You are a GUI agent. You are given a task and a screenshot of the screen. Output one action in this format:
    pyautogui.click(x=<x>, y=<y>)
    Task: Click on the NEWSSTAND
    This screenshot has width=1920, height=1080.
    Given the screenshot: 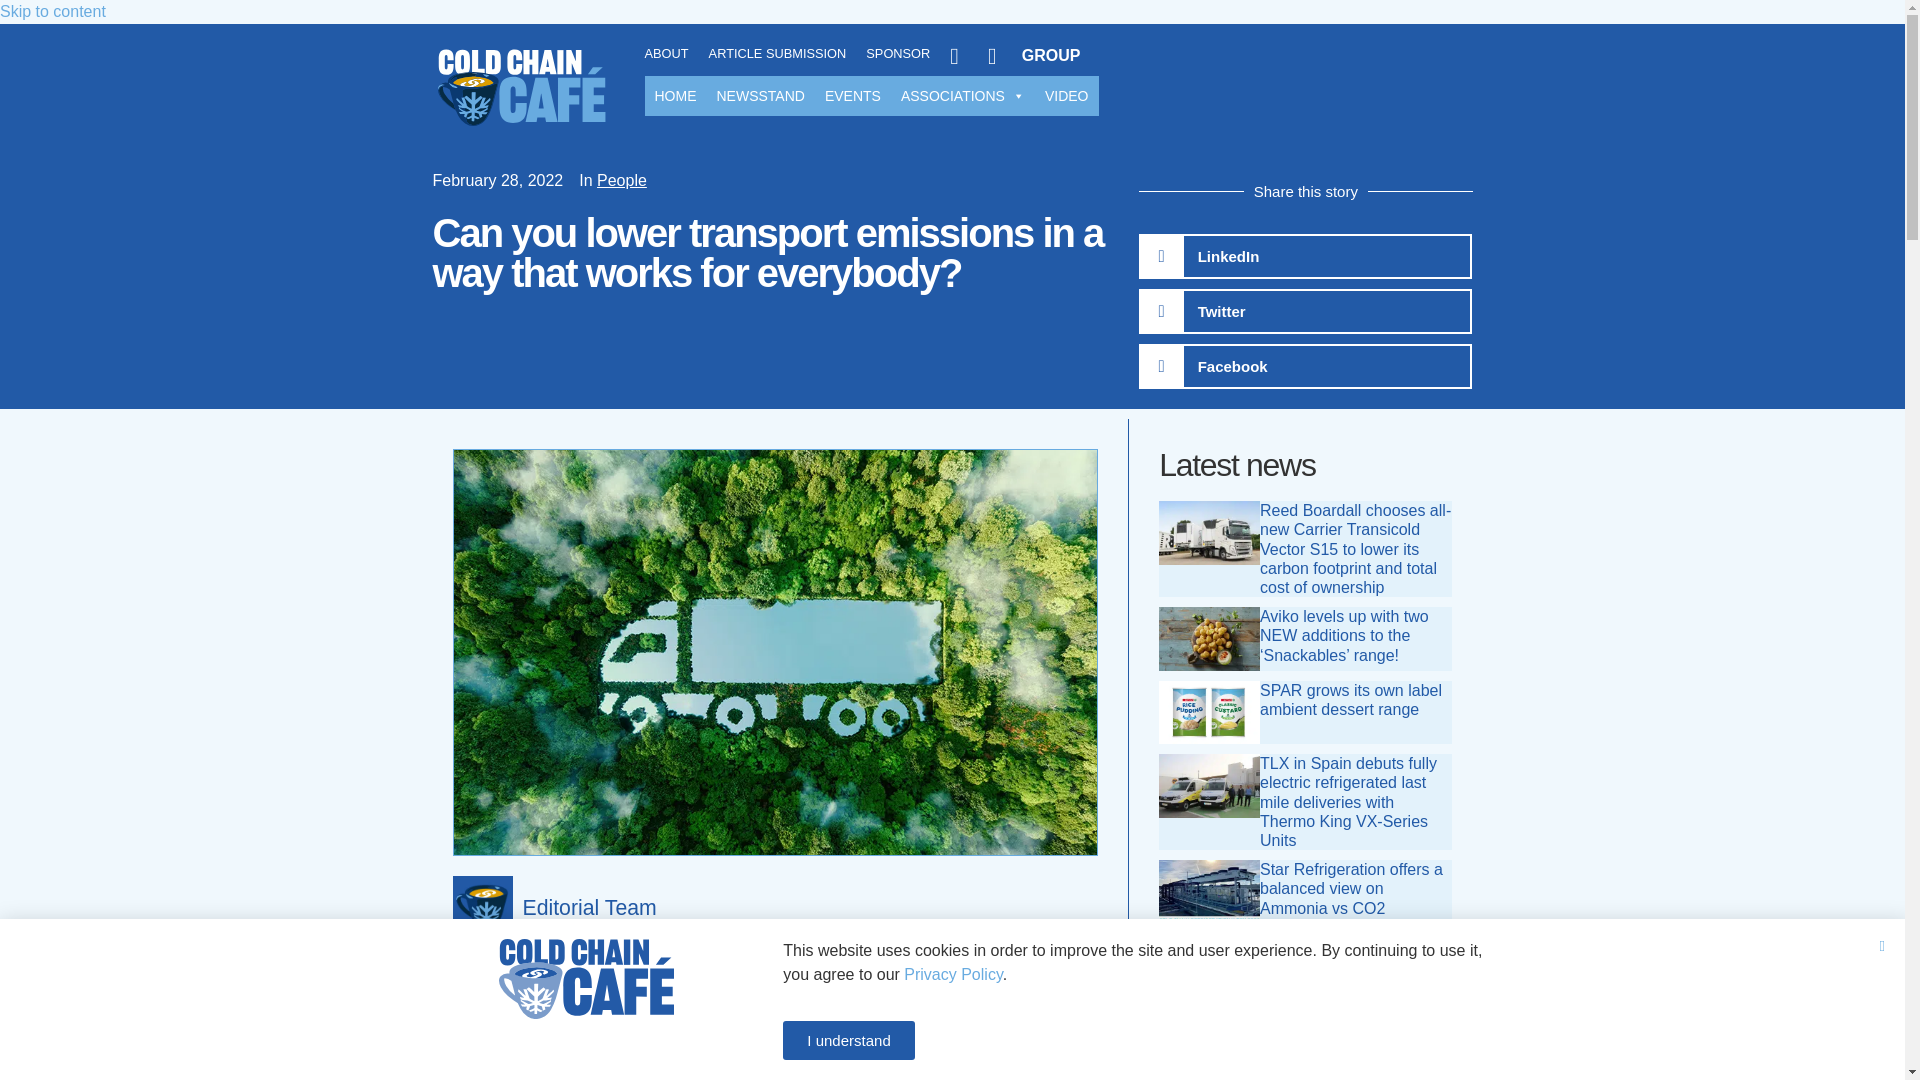 What is the action you would take?
    pyautogui.click(x=760, y=95)
    